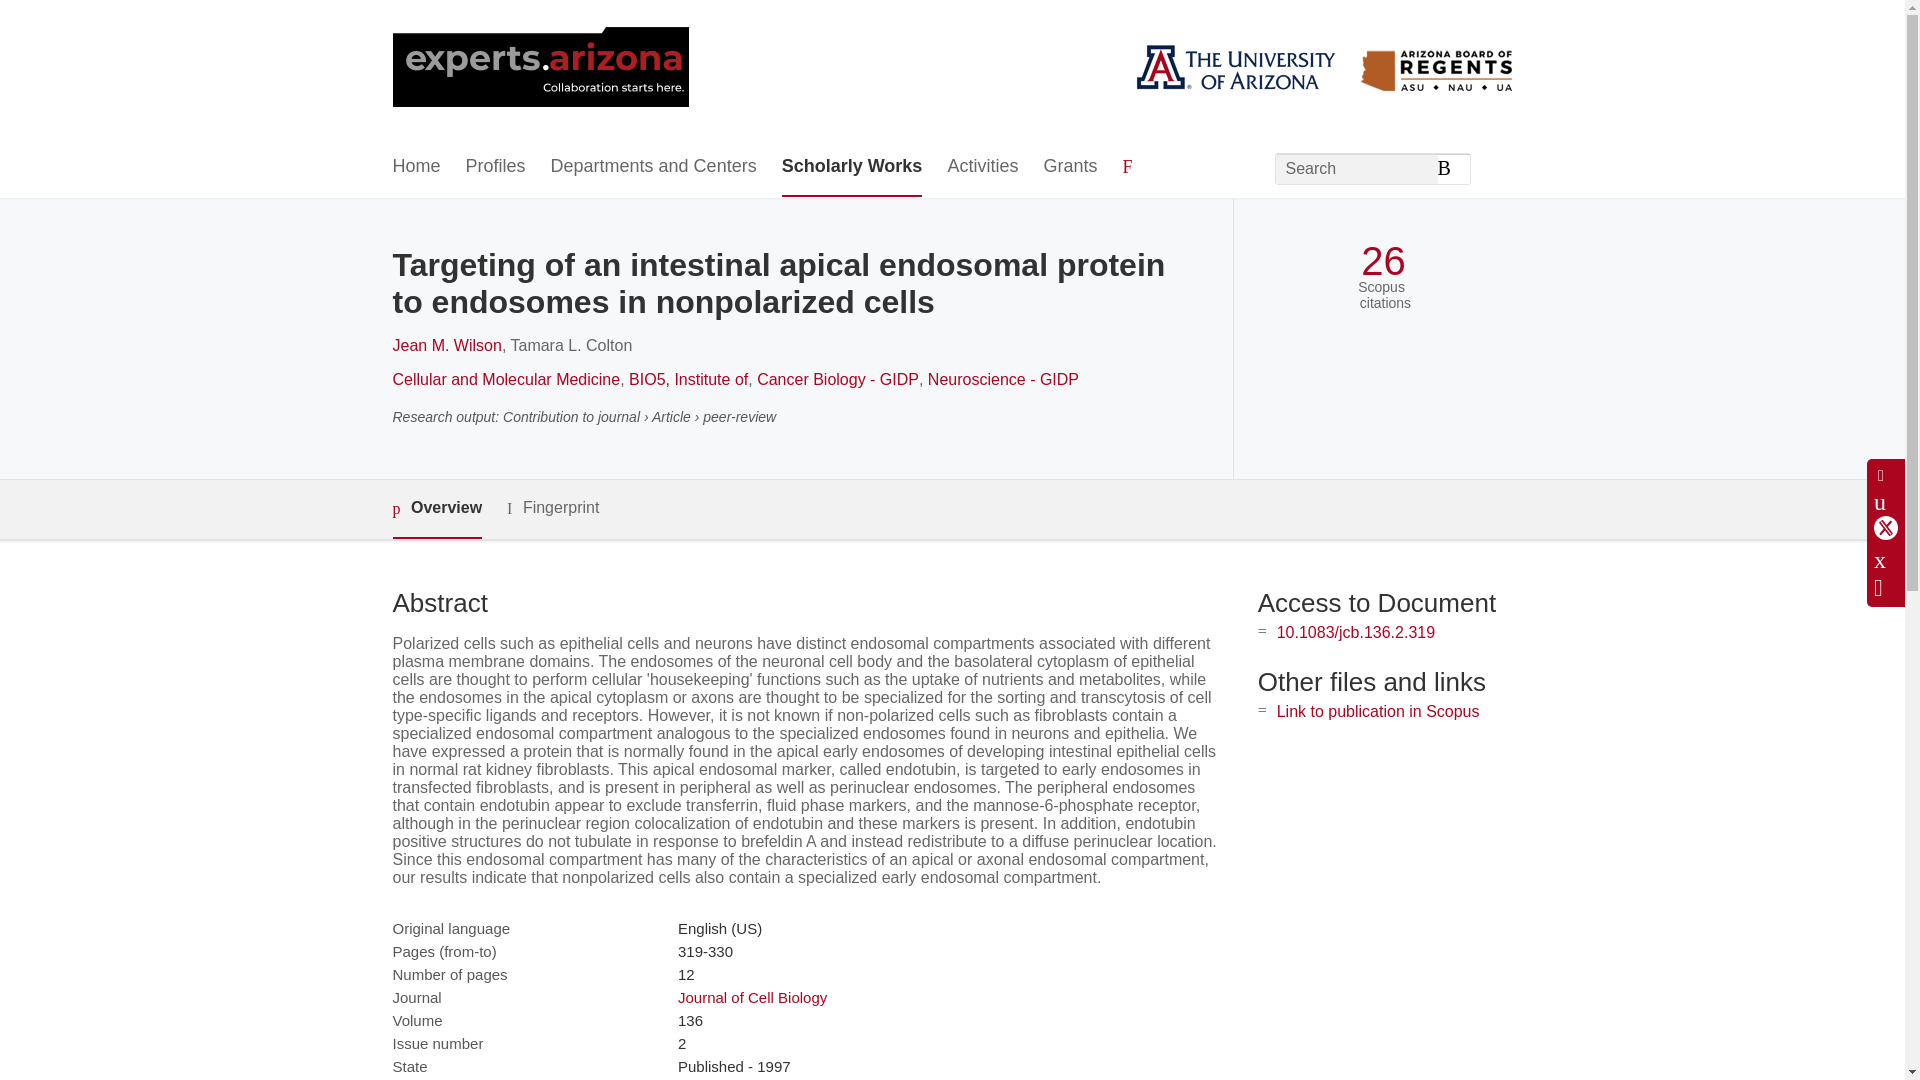 The width and height of the screenshot is (1920, 1080). What do you see at coordinates (496, 167) in the screenshot?
I see `Profiles` at bounding box center [496, 167].